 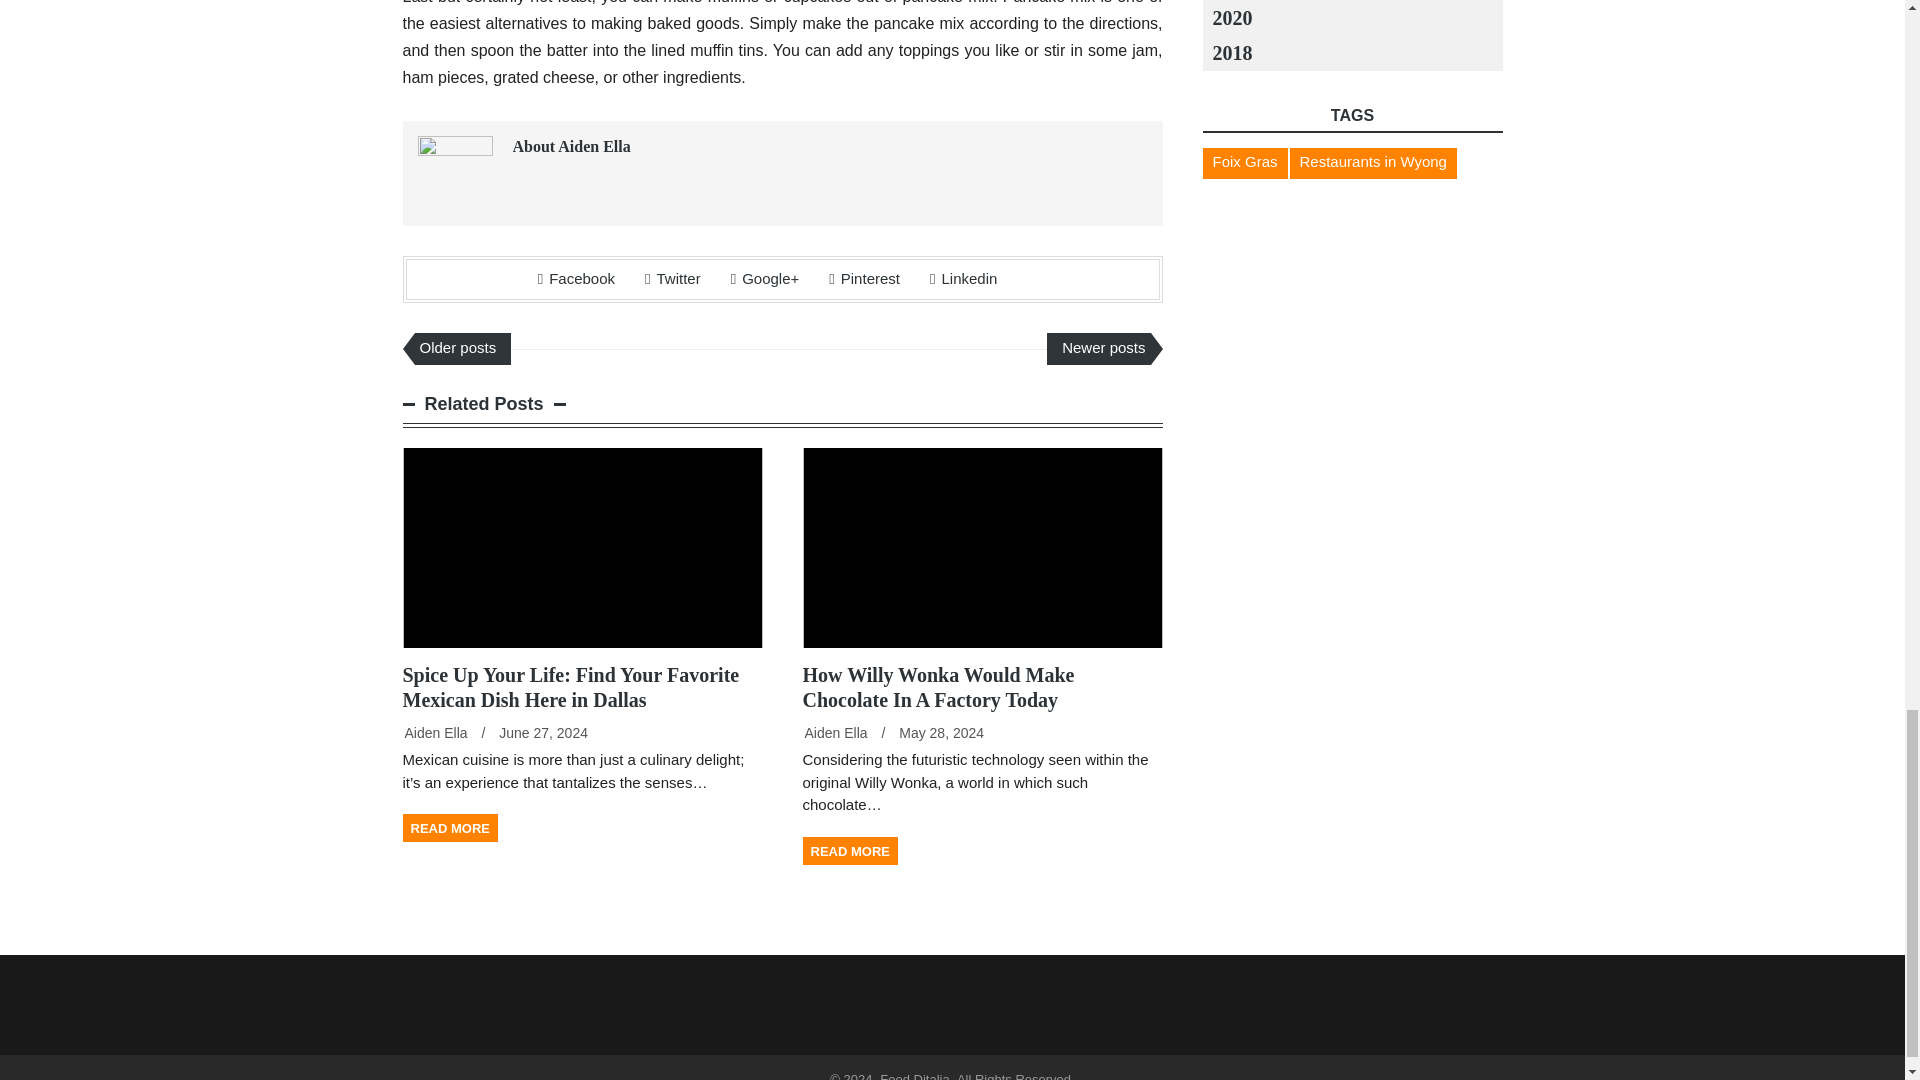 What do you see at coordinates (434, 732) in the screenshot?
I see `Aiden Ella` at bounding box center [434, 732].